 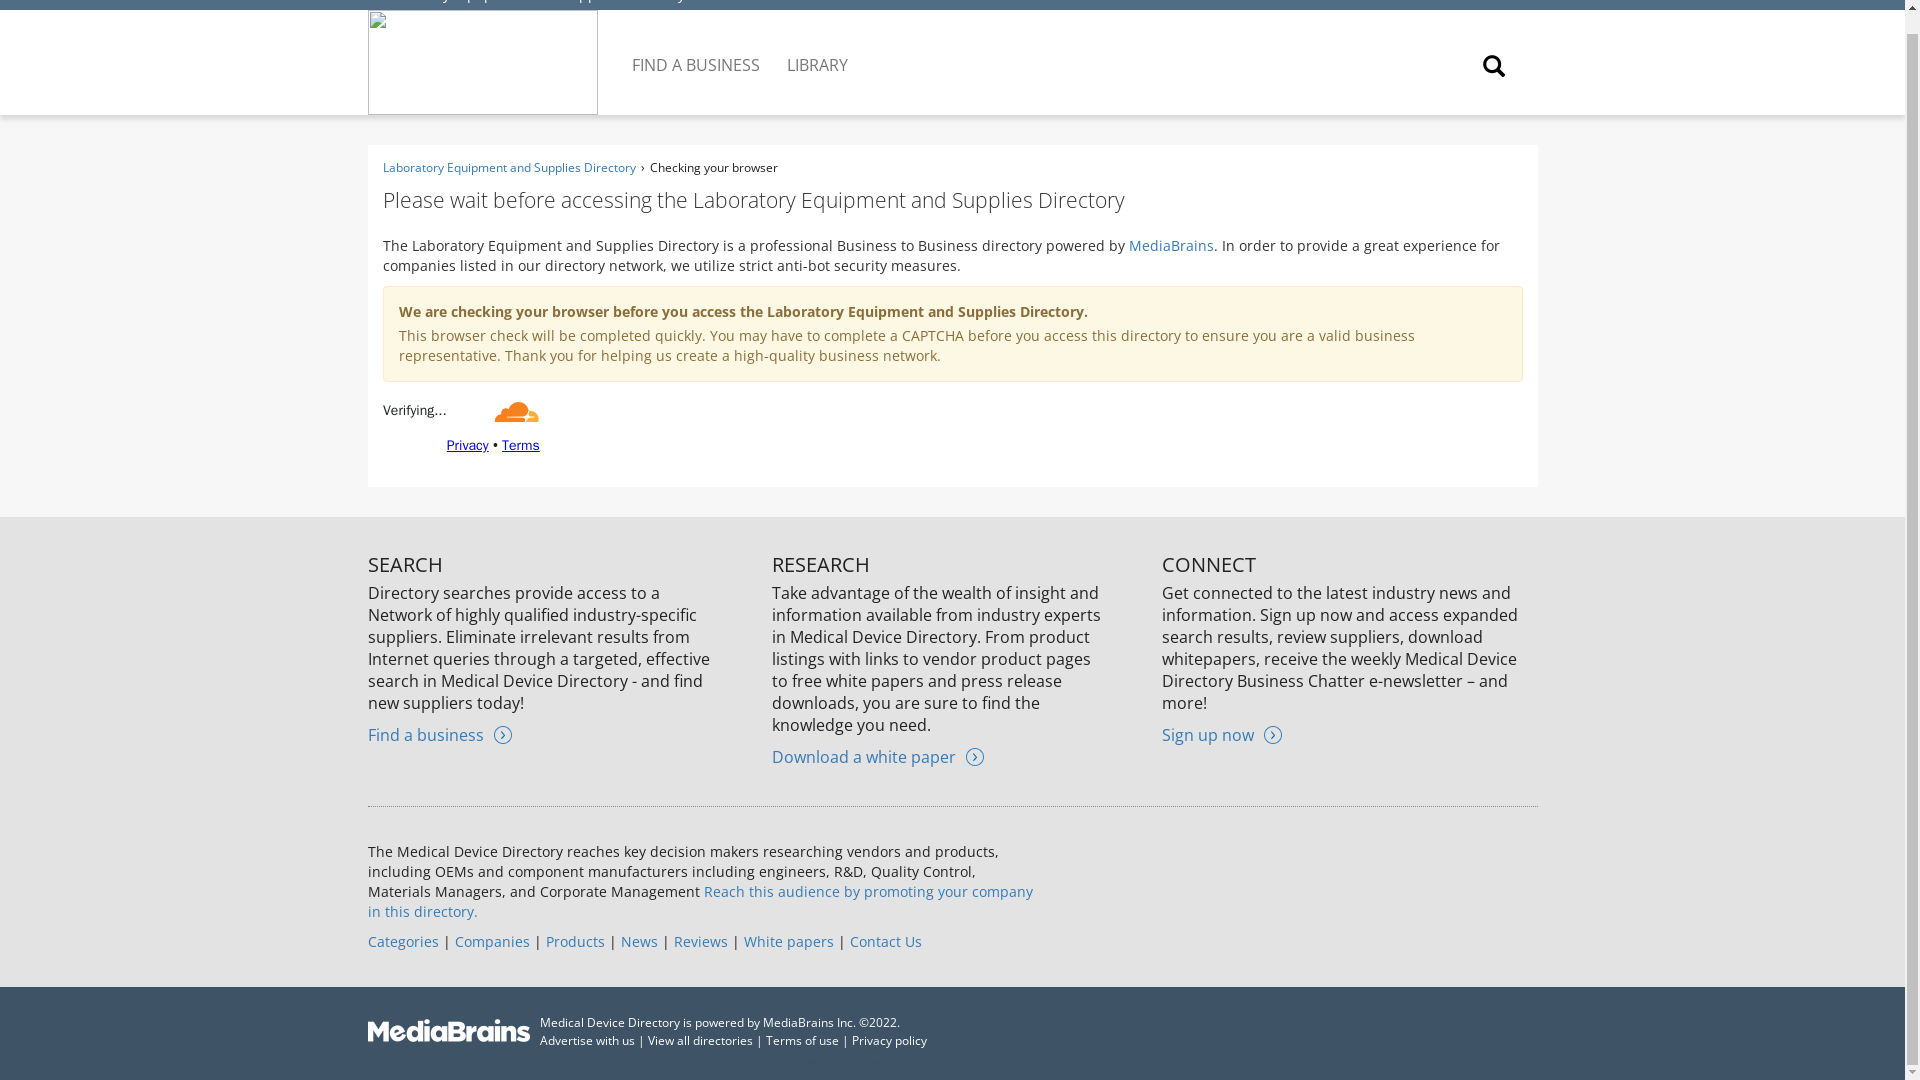 I want to click on Sign up now, so click(x=1222, y=734).